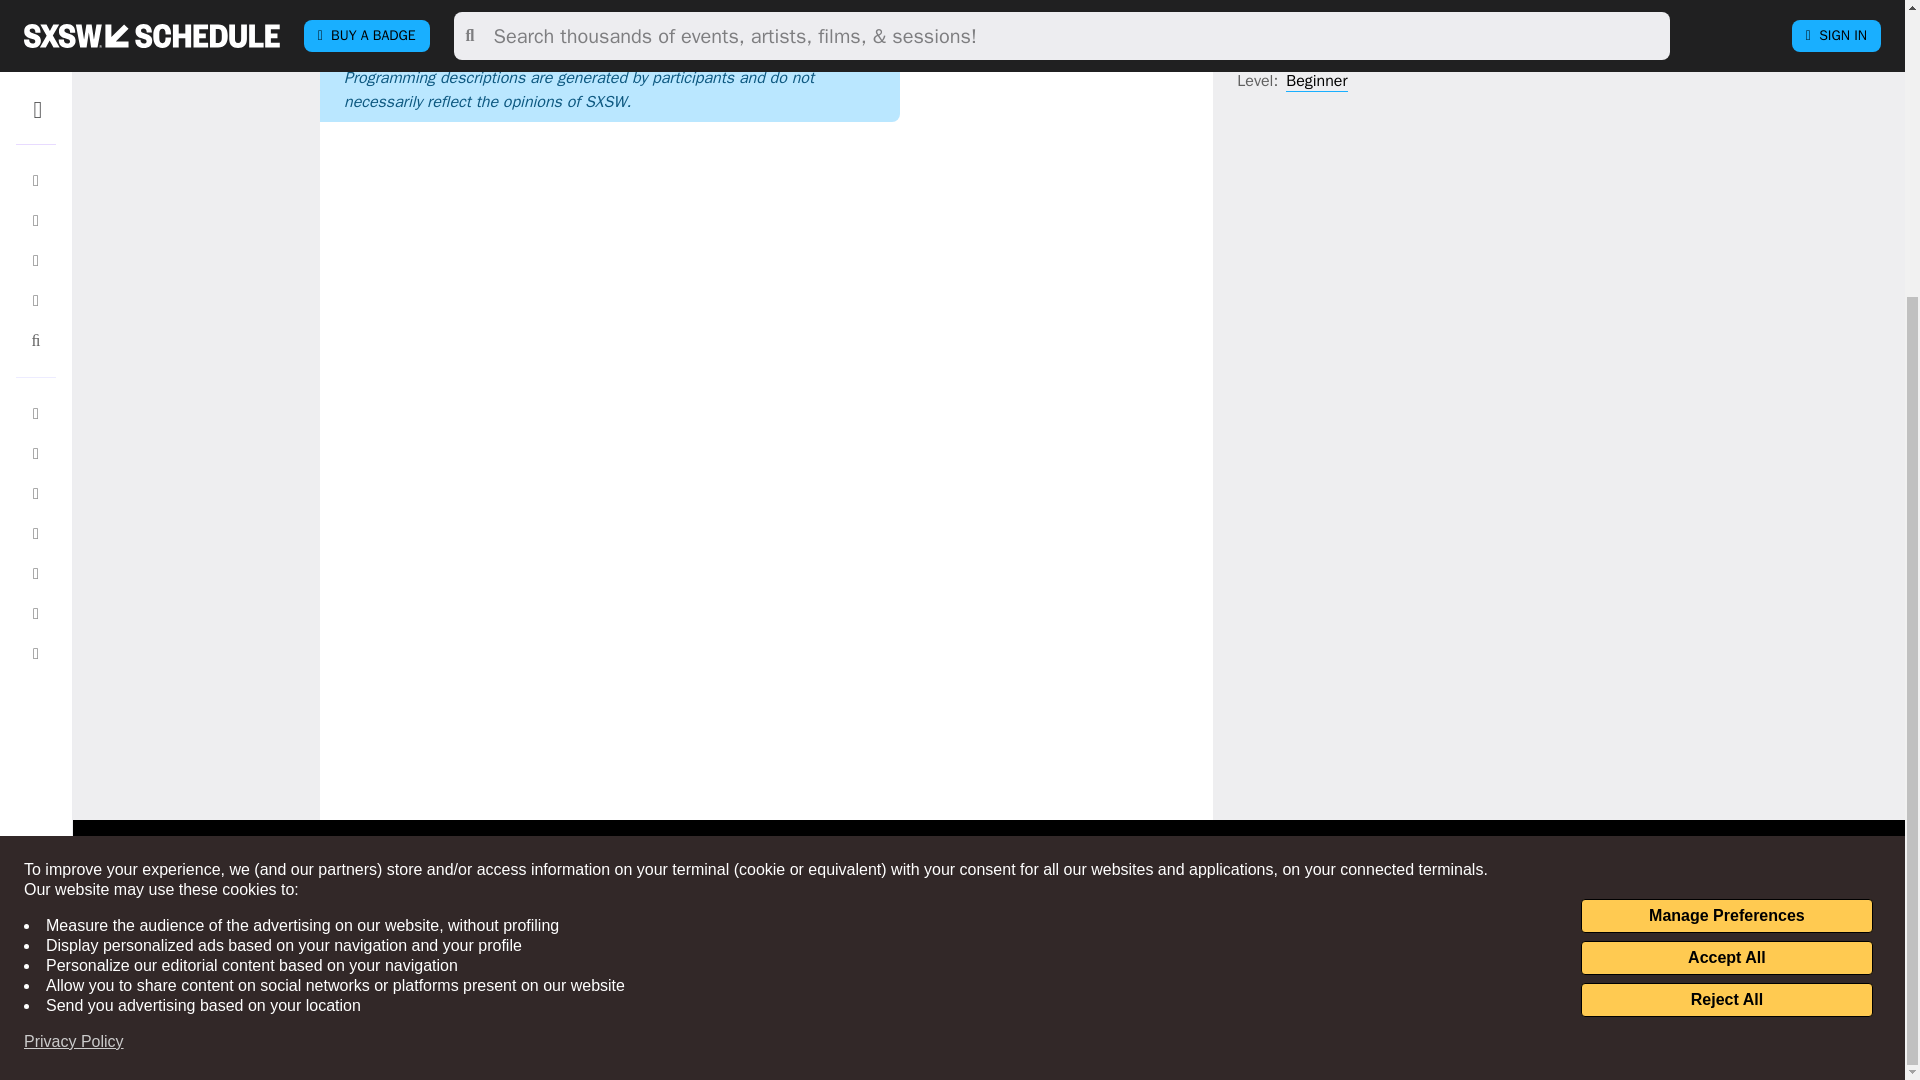 The height and width of the screenshot is (1080, 1920). What do you see at coordinates (74, 646) in the screenshot?
I see `Privacy Policy` at bounding box center [74, 646].